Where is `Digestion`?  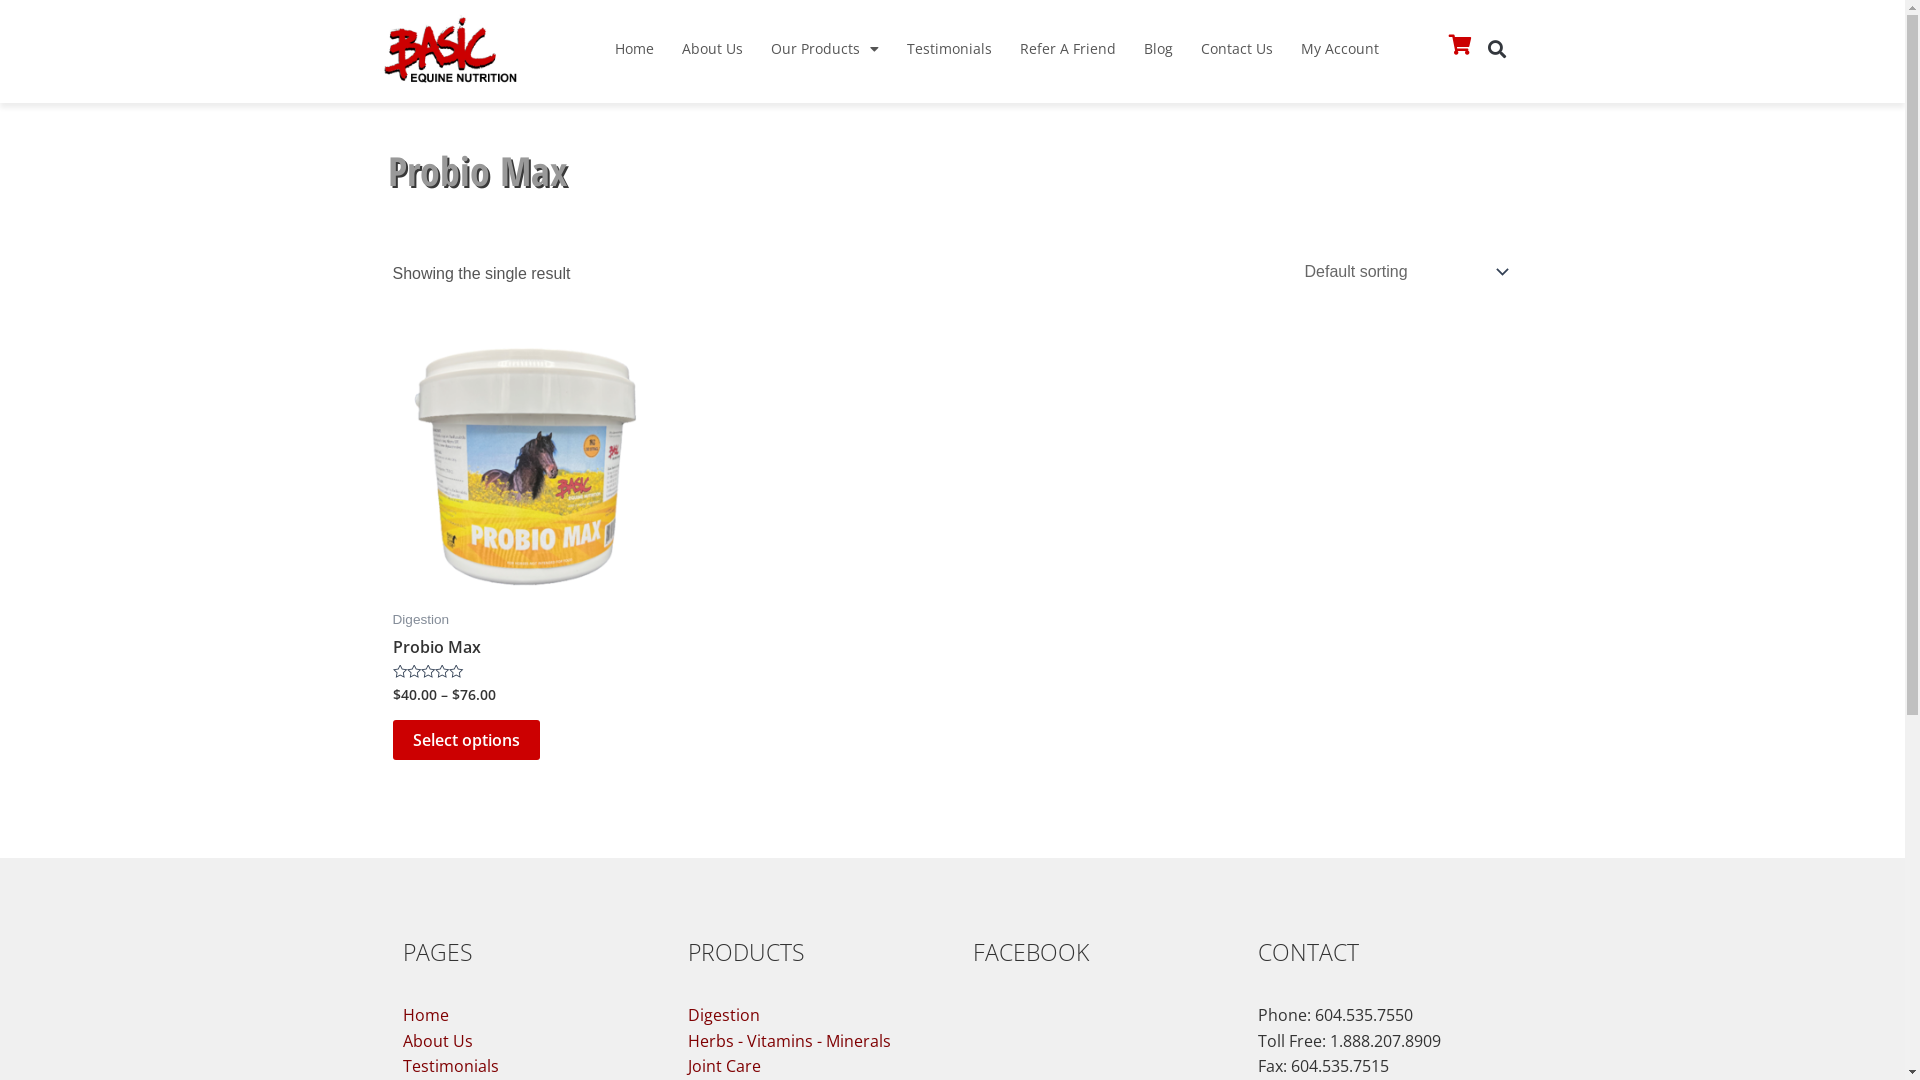
Digestion is located at coordinates (810, 1016).